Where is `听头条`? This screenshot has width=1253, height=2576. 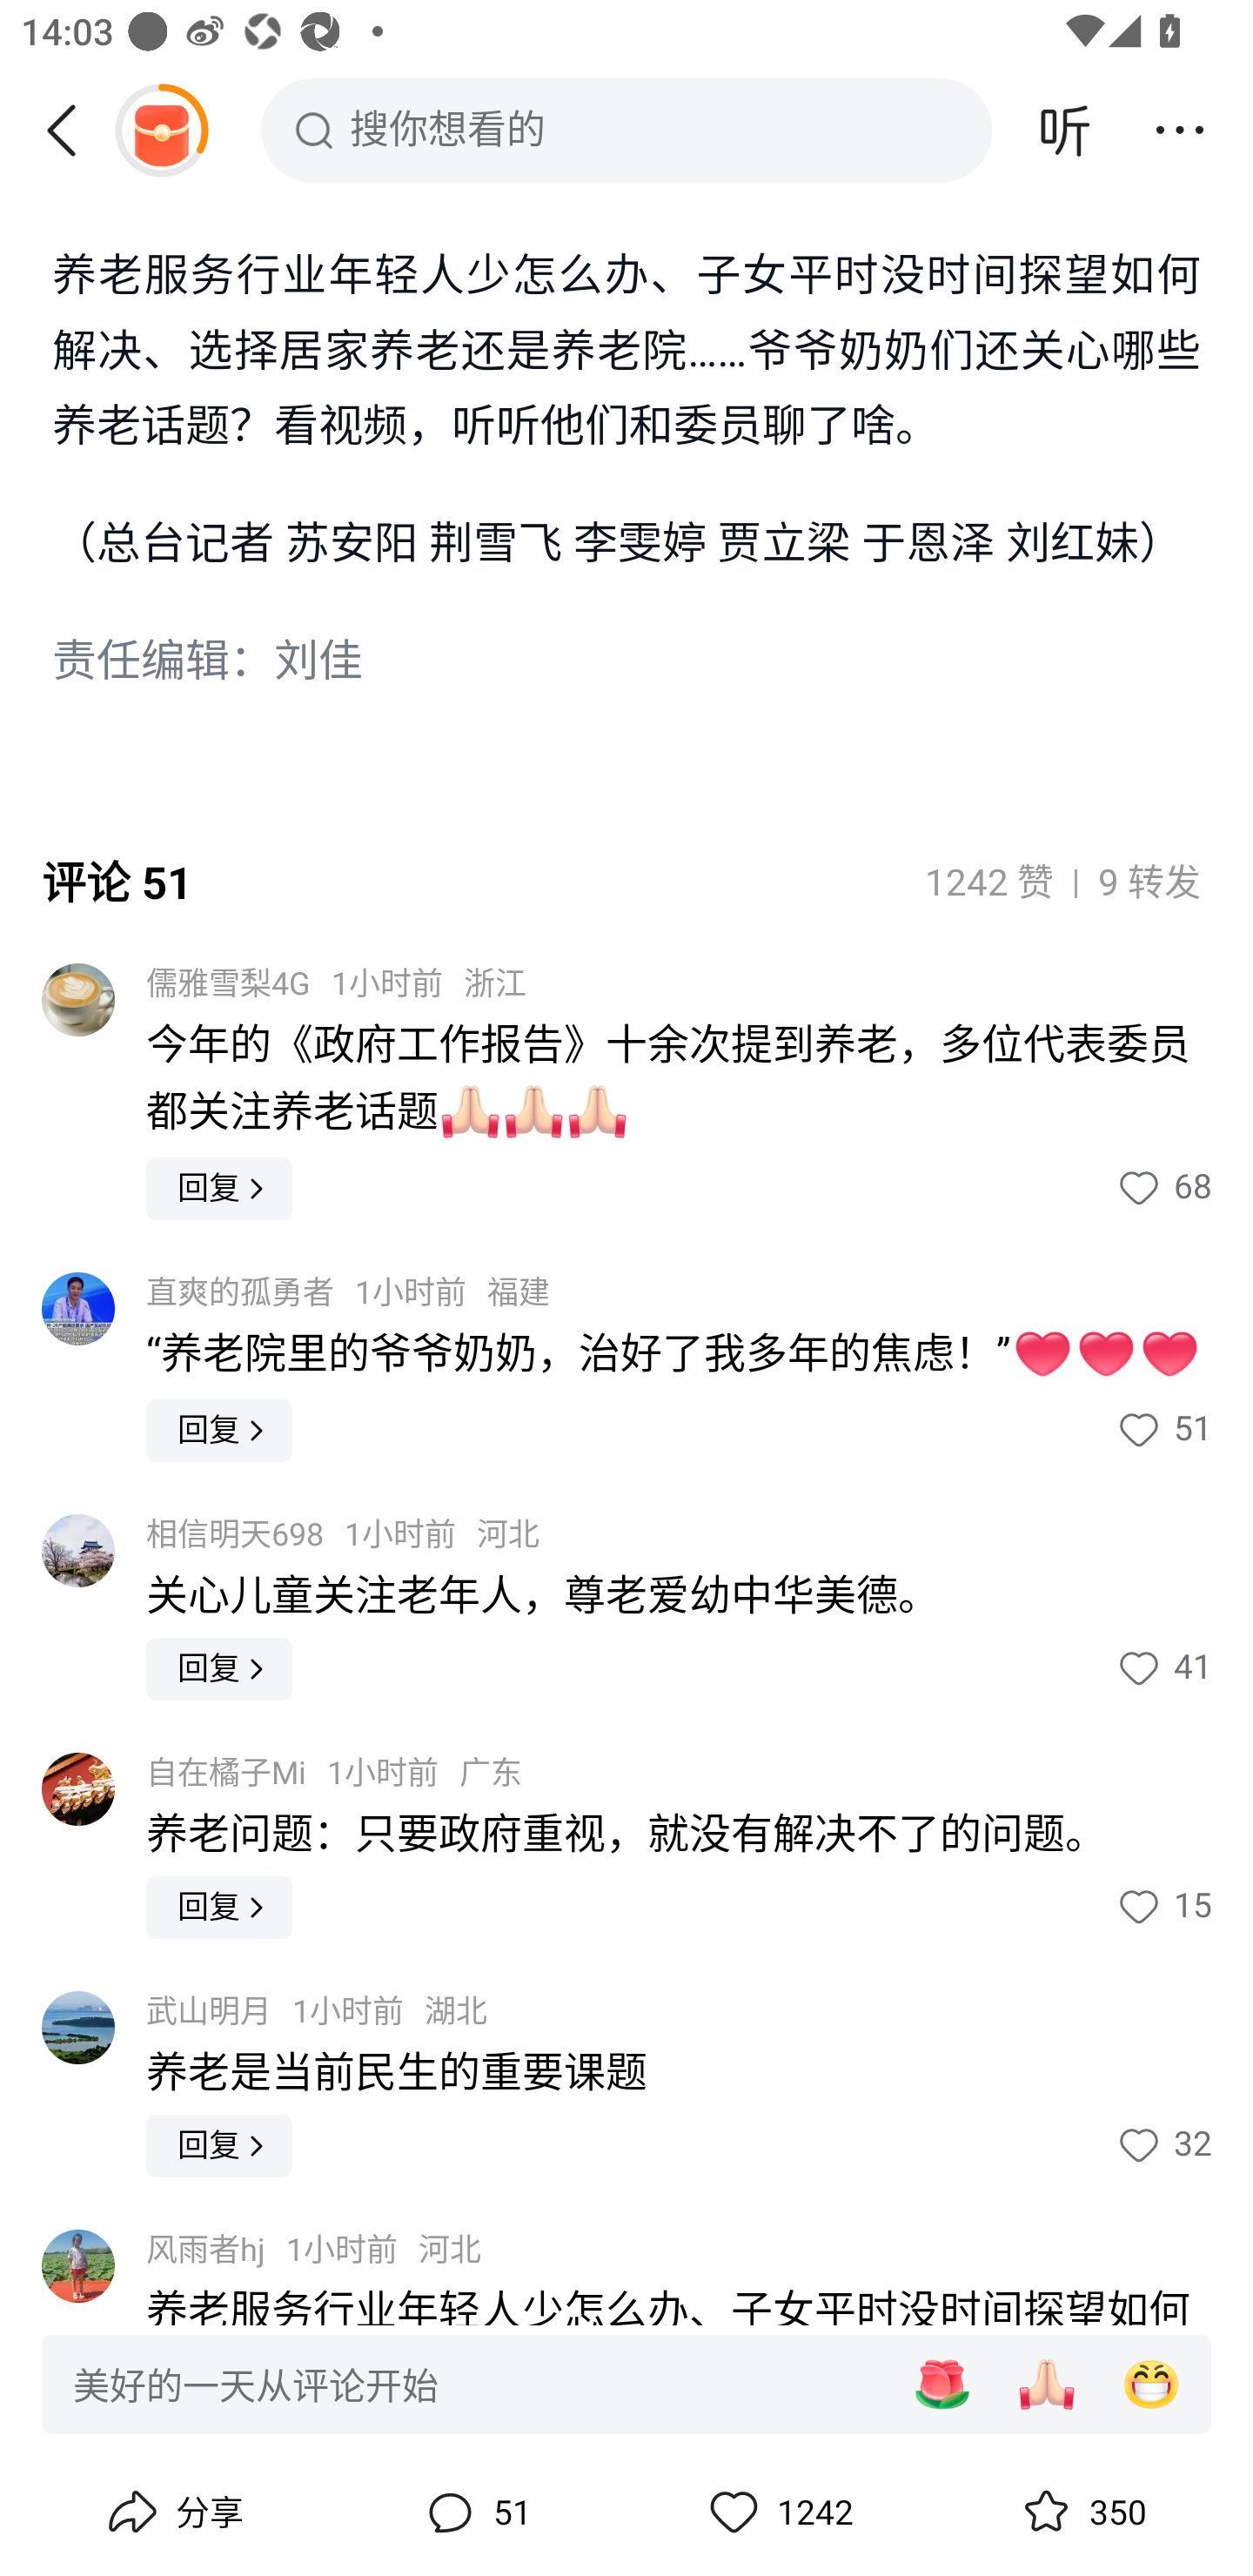
听头条 is located at coordinates (1065, 130).